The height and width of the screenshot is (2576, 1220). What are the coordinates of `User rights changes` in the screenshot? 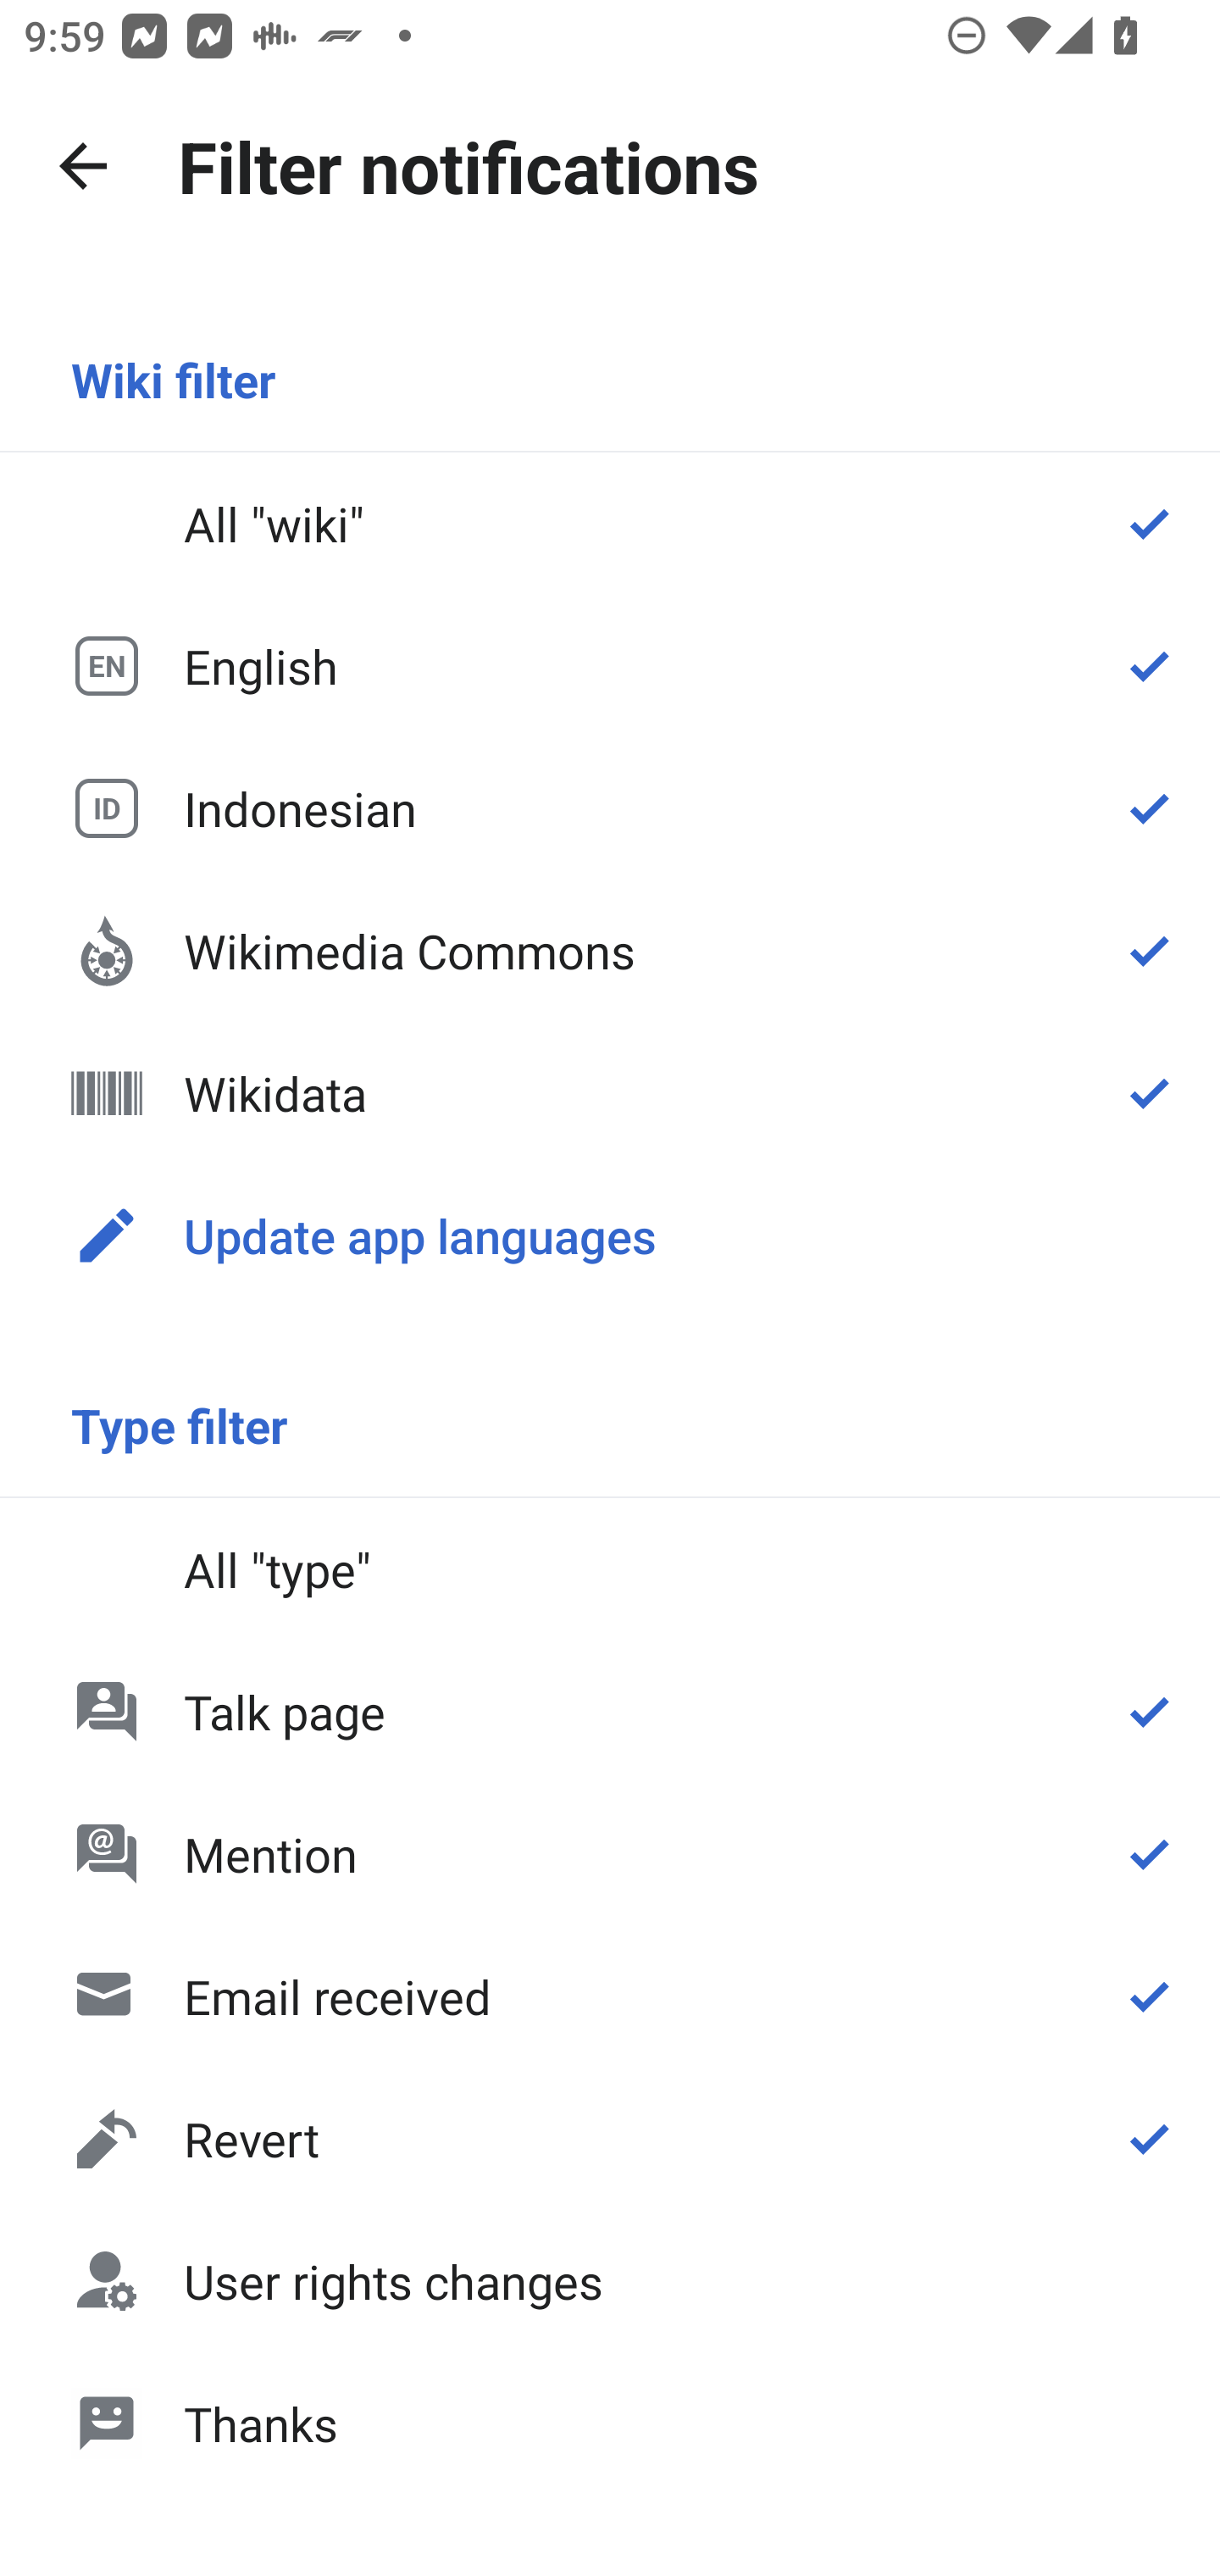 It's located at (610, 2281).